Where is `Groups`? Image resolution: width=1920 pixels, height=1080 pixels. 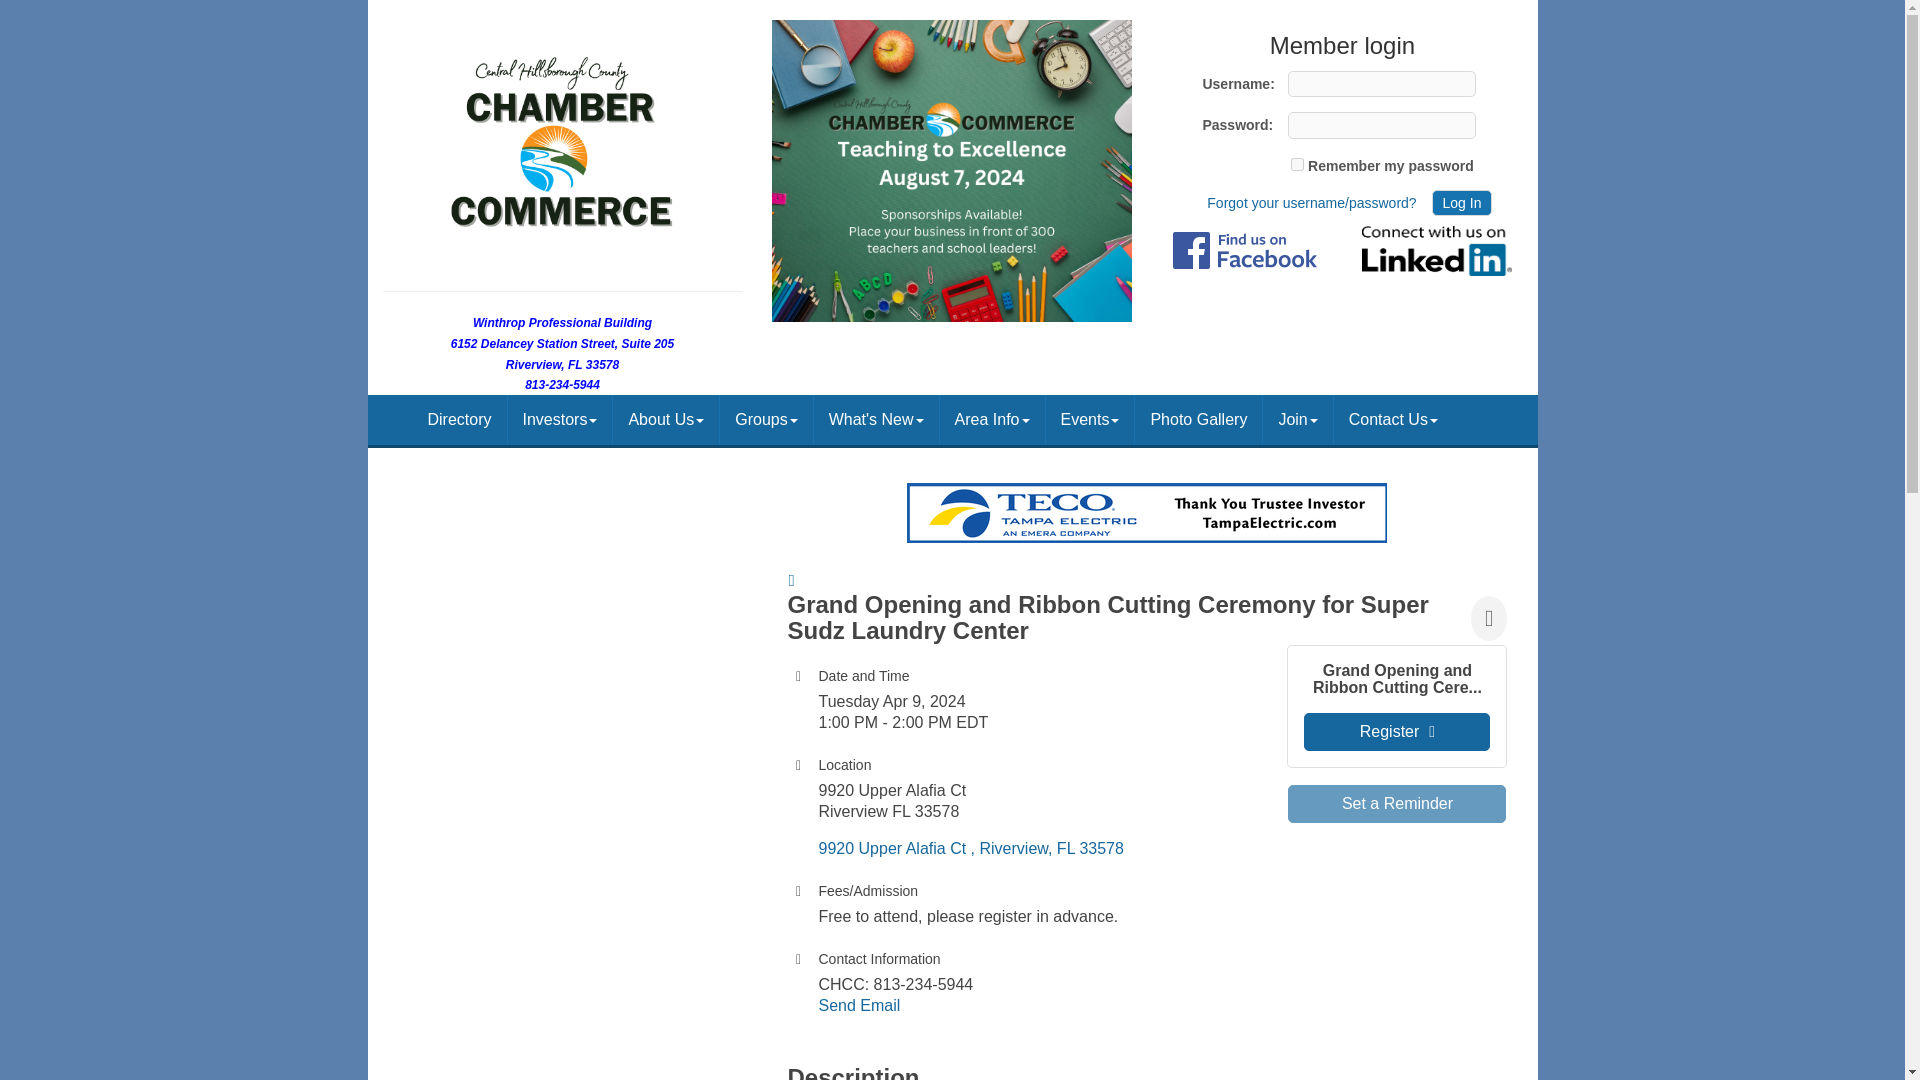 Groups is located at coordinates (766, 420).